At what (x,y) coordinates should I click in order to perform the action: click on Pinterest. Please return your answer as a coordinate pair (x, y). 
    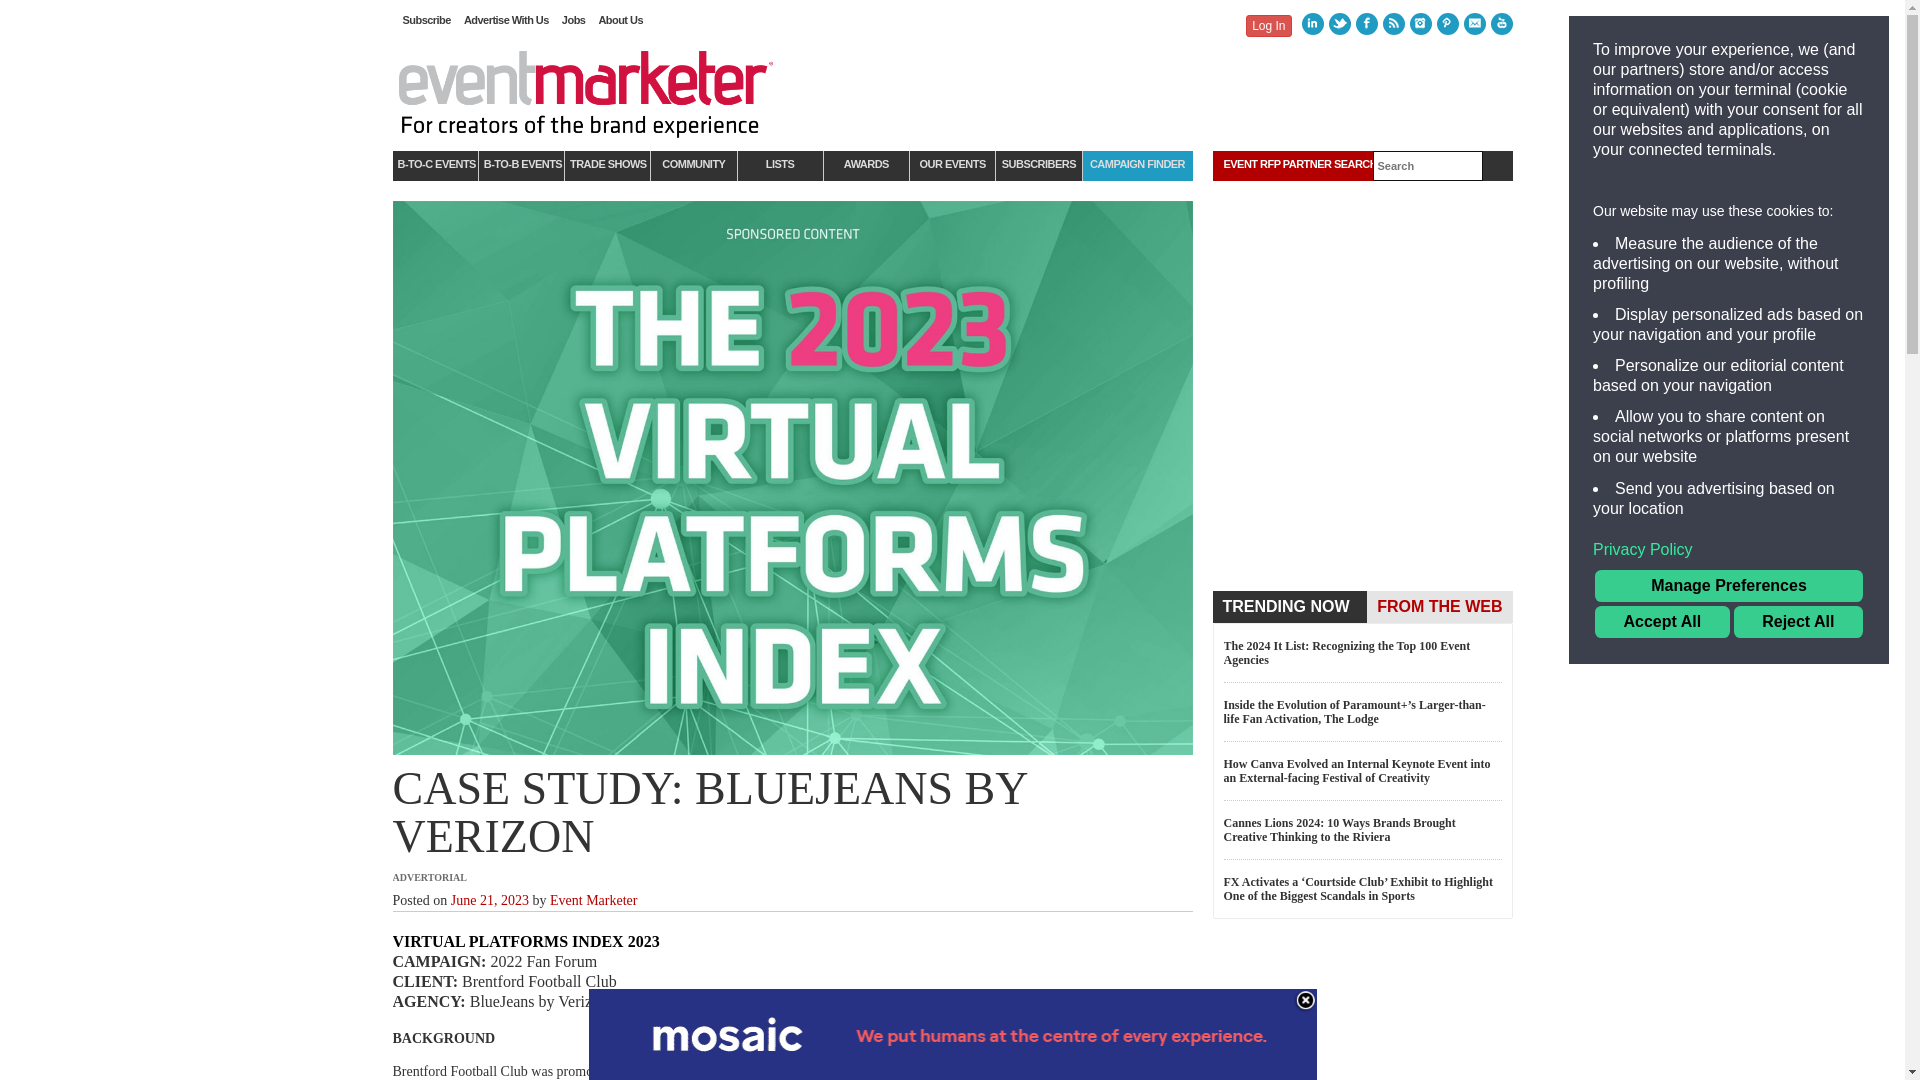
    Looking at the image, I should click on (1446, 23).